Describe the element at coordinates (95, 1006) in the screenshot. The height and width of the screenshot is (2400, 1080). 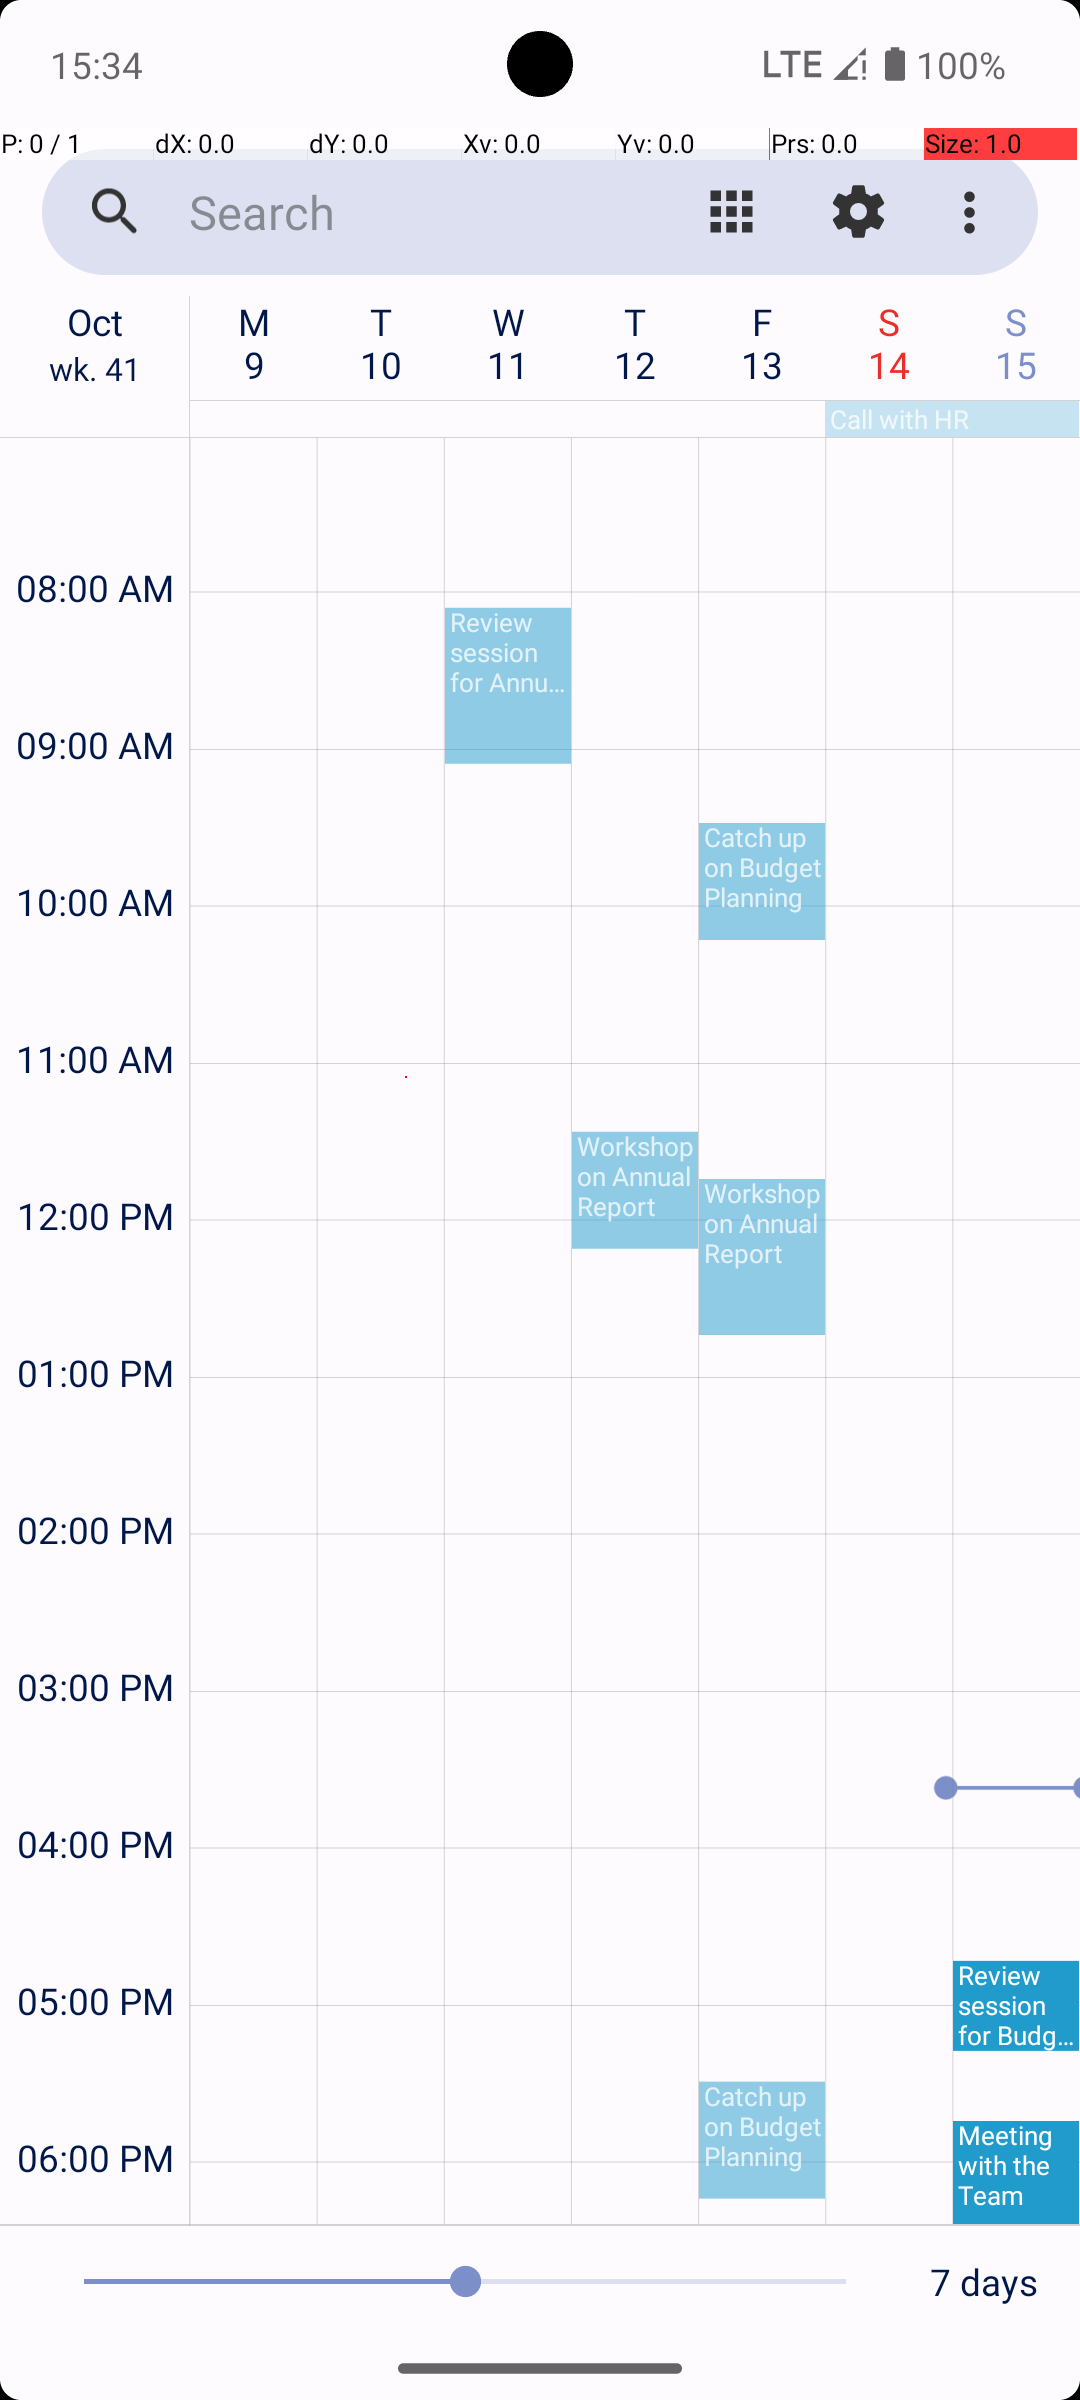
I see `11:00 AM` at that location.